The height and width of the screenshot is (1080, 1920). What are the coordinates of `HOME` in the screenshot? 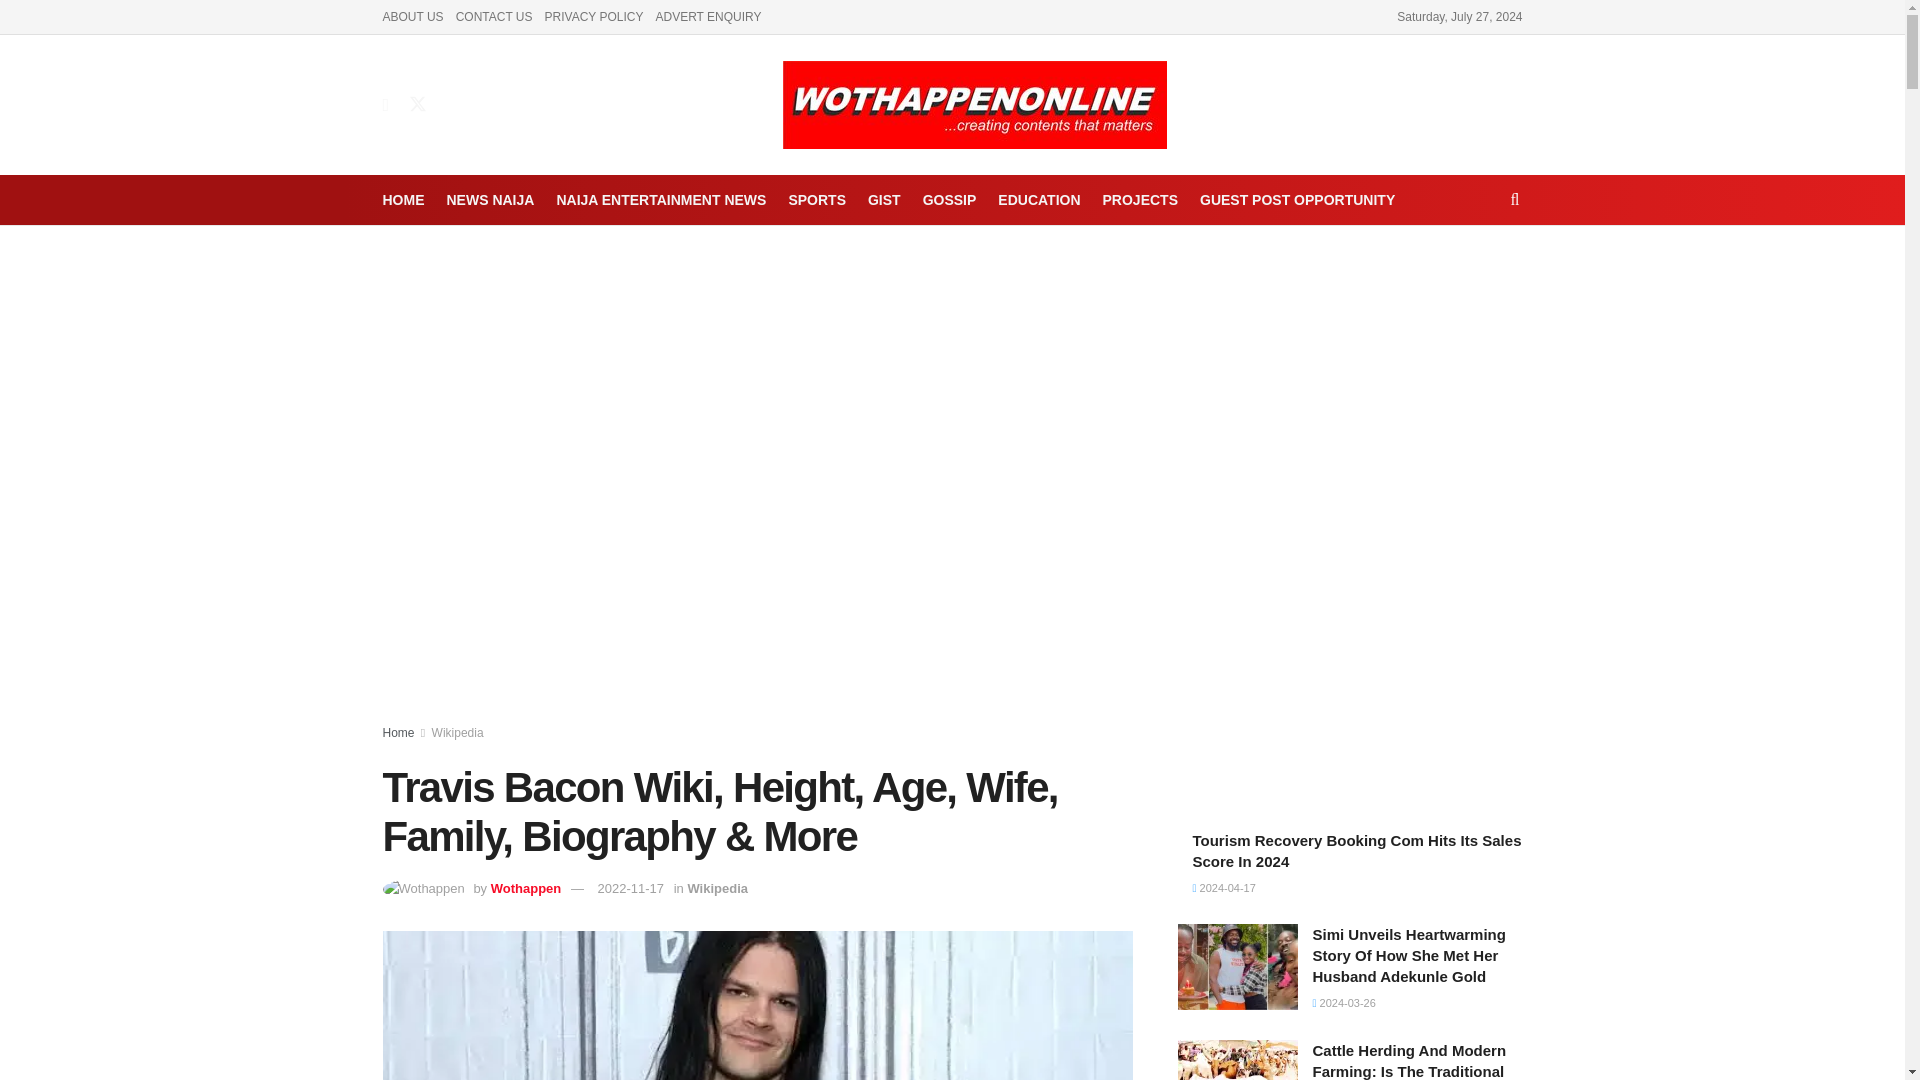 It's located at (403, 199).